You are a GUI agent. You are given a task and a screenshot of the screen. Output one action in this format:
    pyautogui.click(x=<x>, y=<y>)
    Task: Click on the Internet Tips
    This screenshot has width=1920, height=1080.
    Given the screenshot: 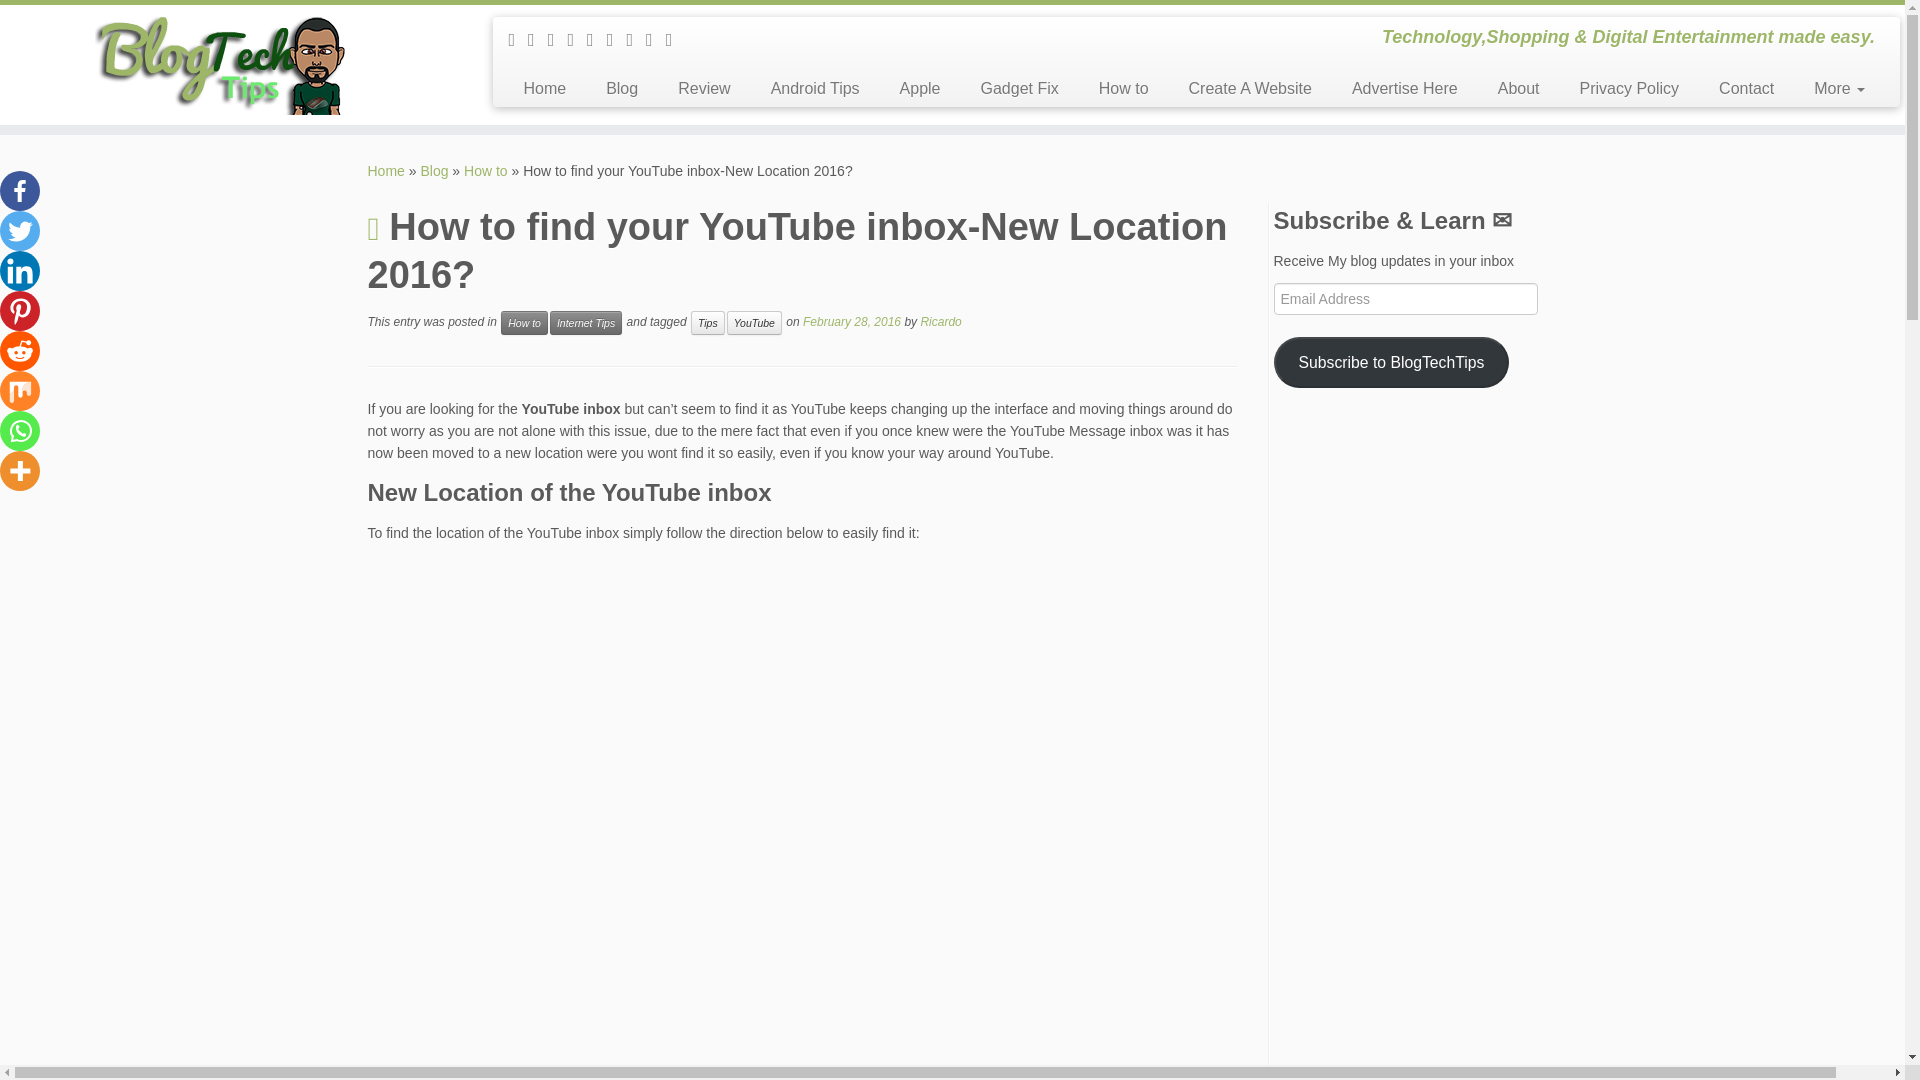 What is the action you would take?
    pyautogui.click(x=586, y=322)
    